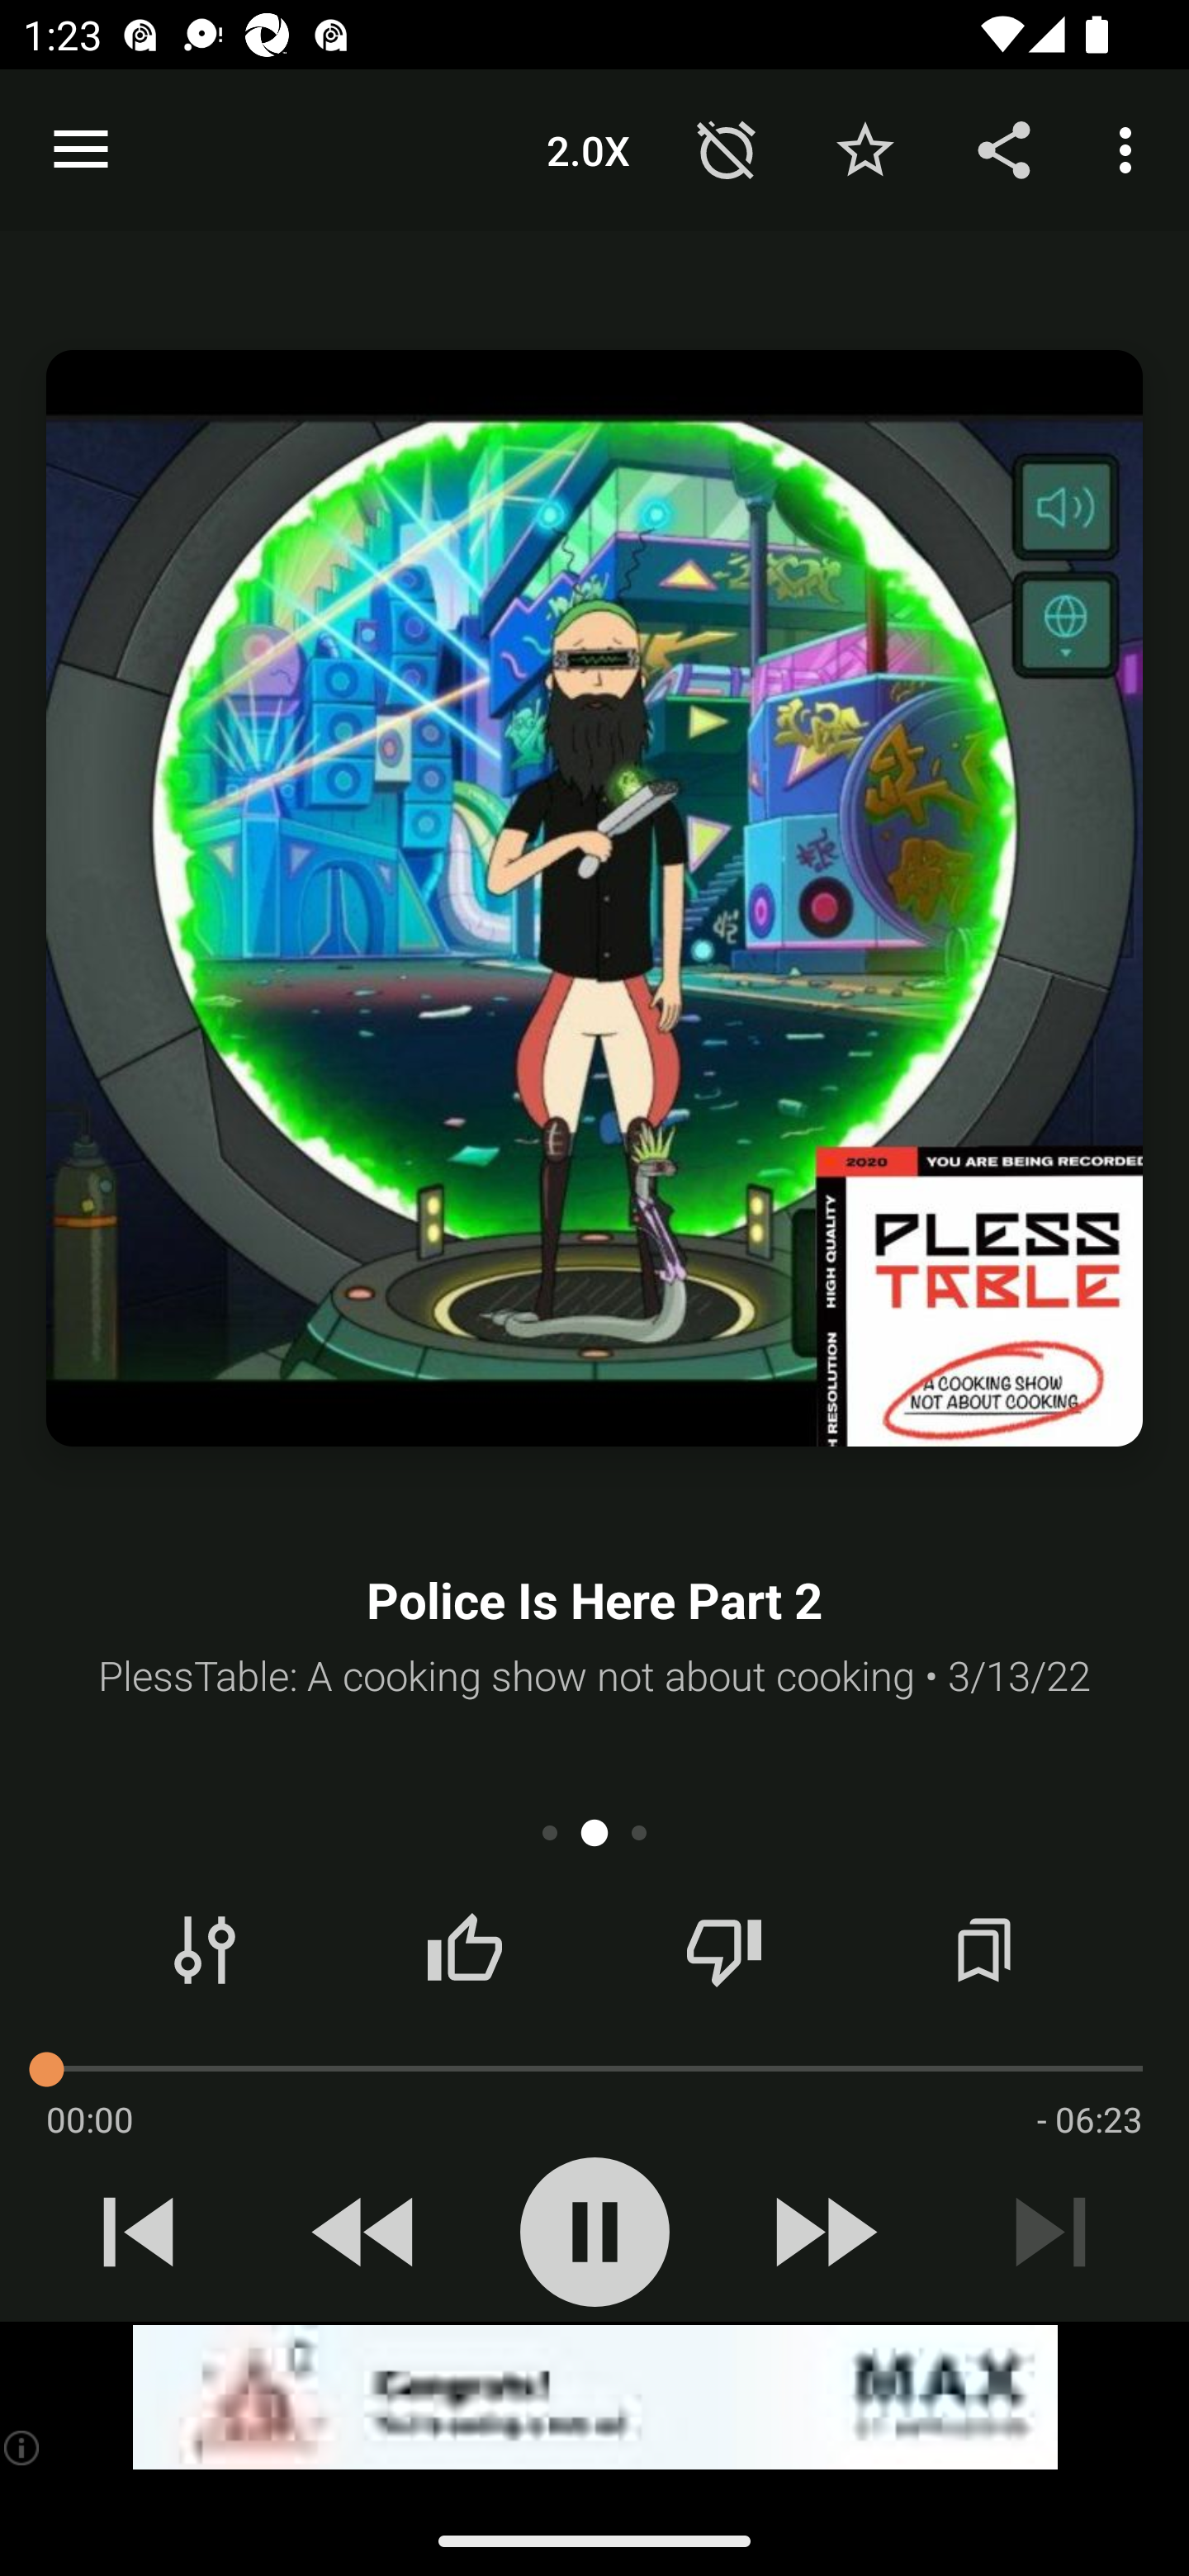  I want to click on - 06:23, so click(1089, 2119).